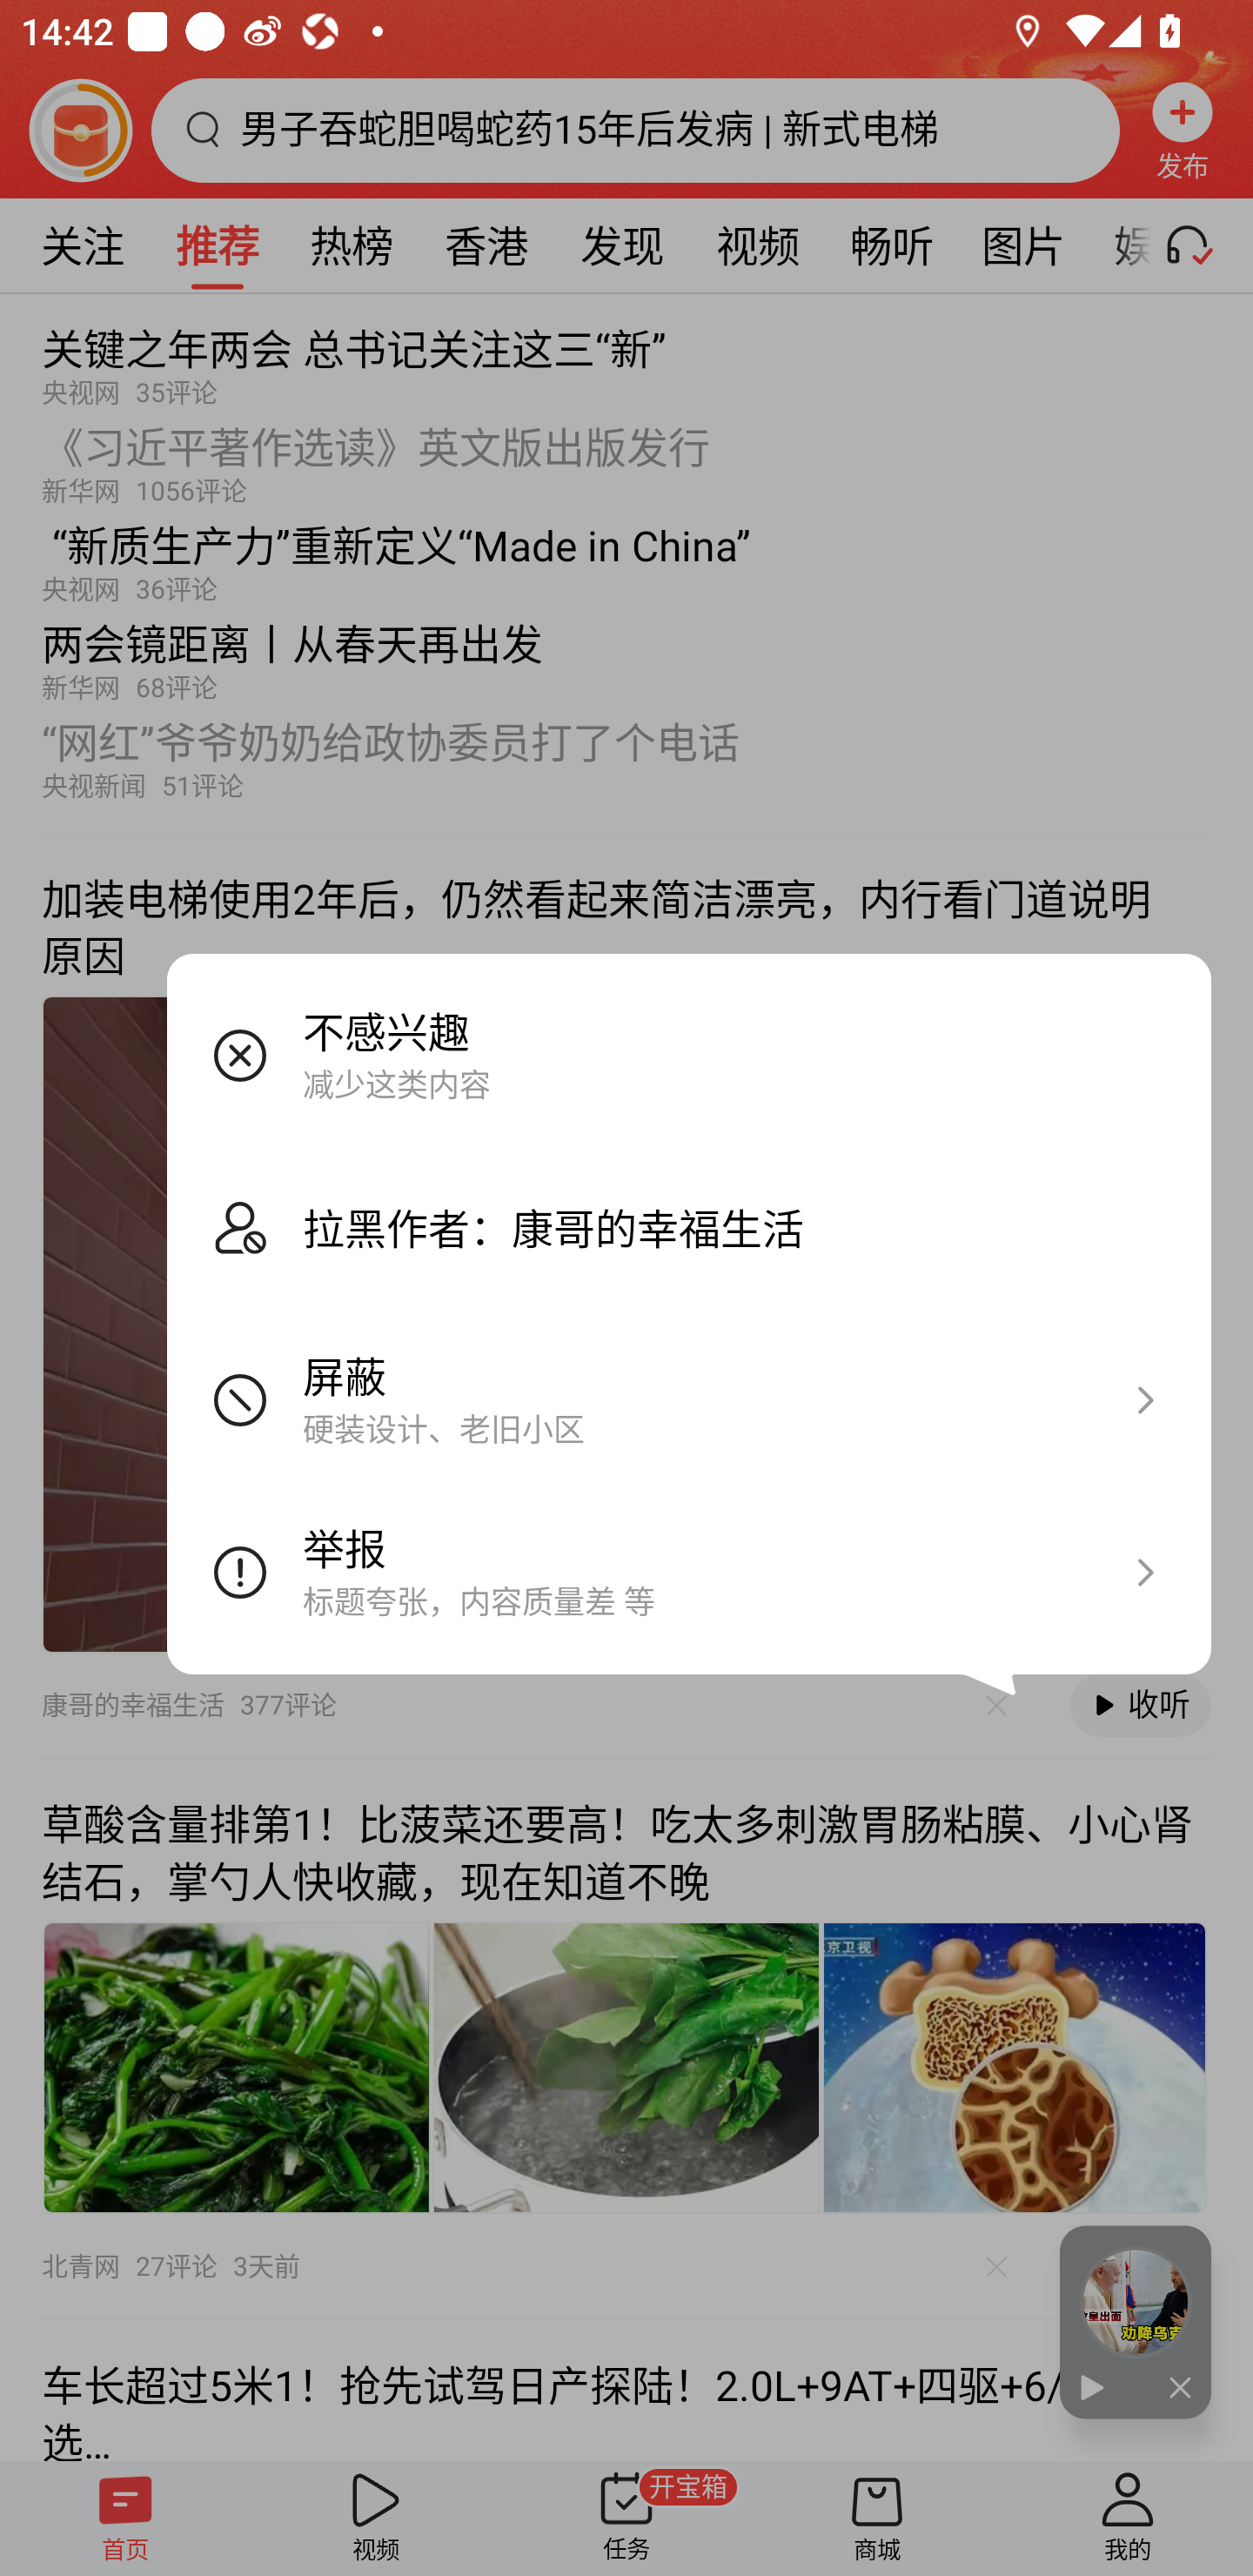 Image resolution: width=1253 pixels, height=2576 pixels. I want to click on 屏蔽 硬装设计、老旧小区, so click(689, 1399).